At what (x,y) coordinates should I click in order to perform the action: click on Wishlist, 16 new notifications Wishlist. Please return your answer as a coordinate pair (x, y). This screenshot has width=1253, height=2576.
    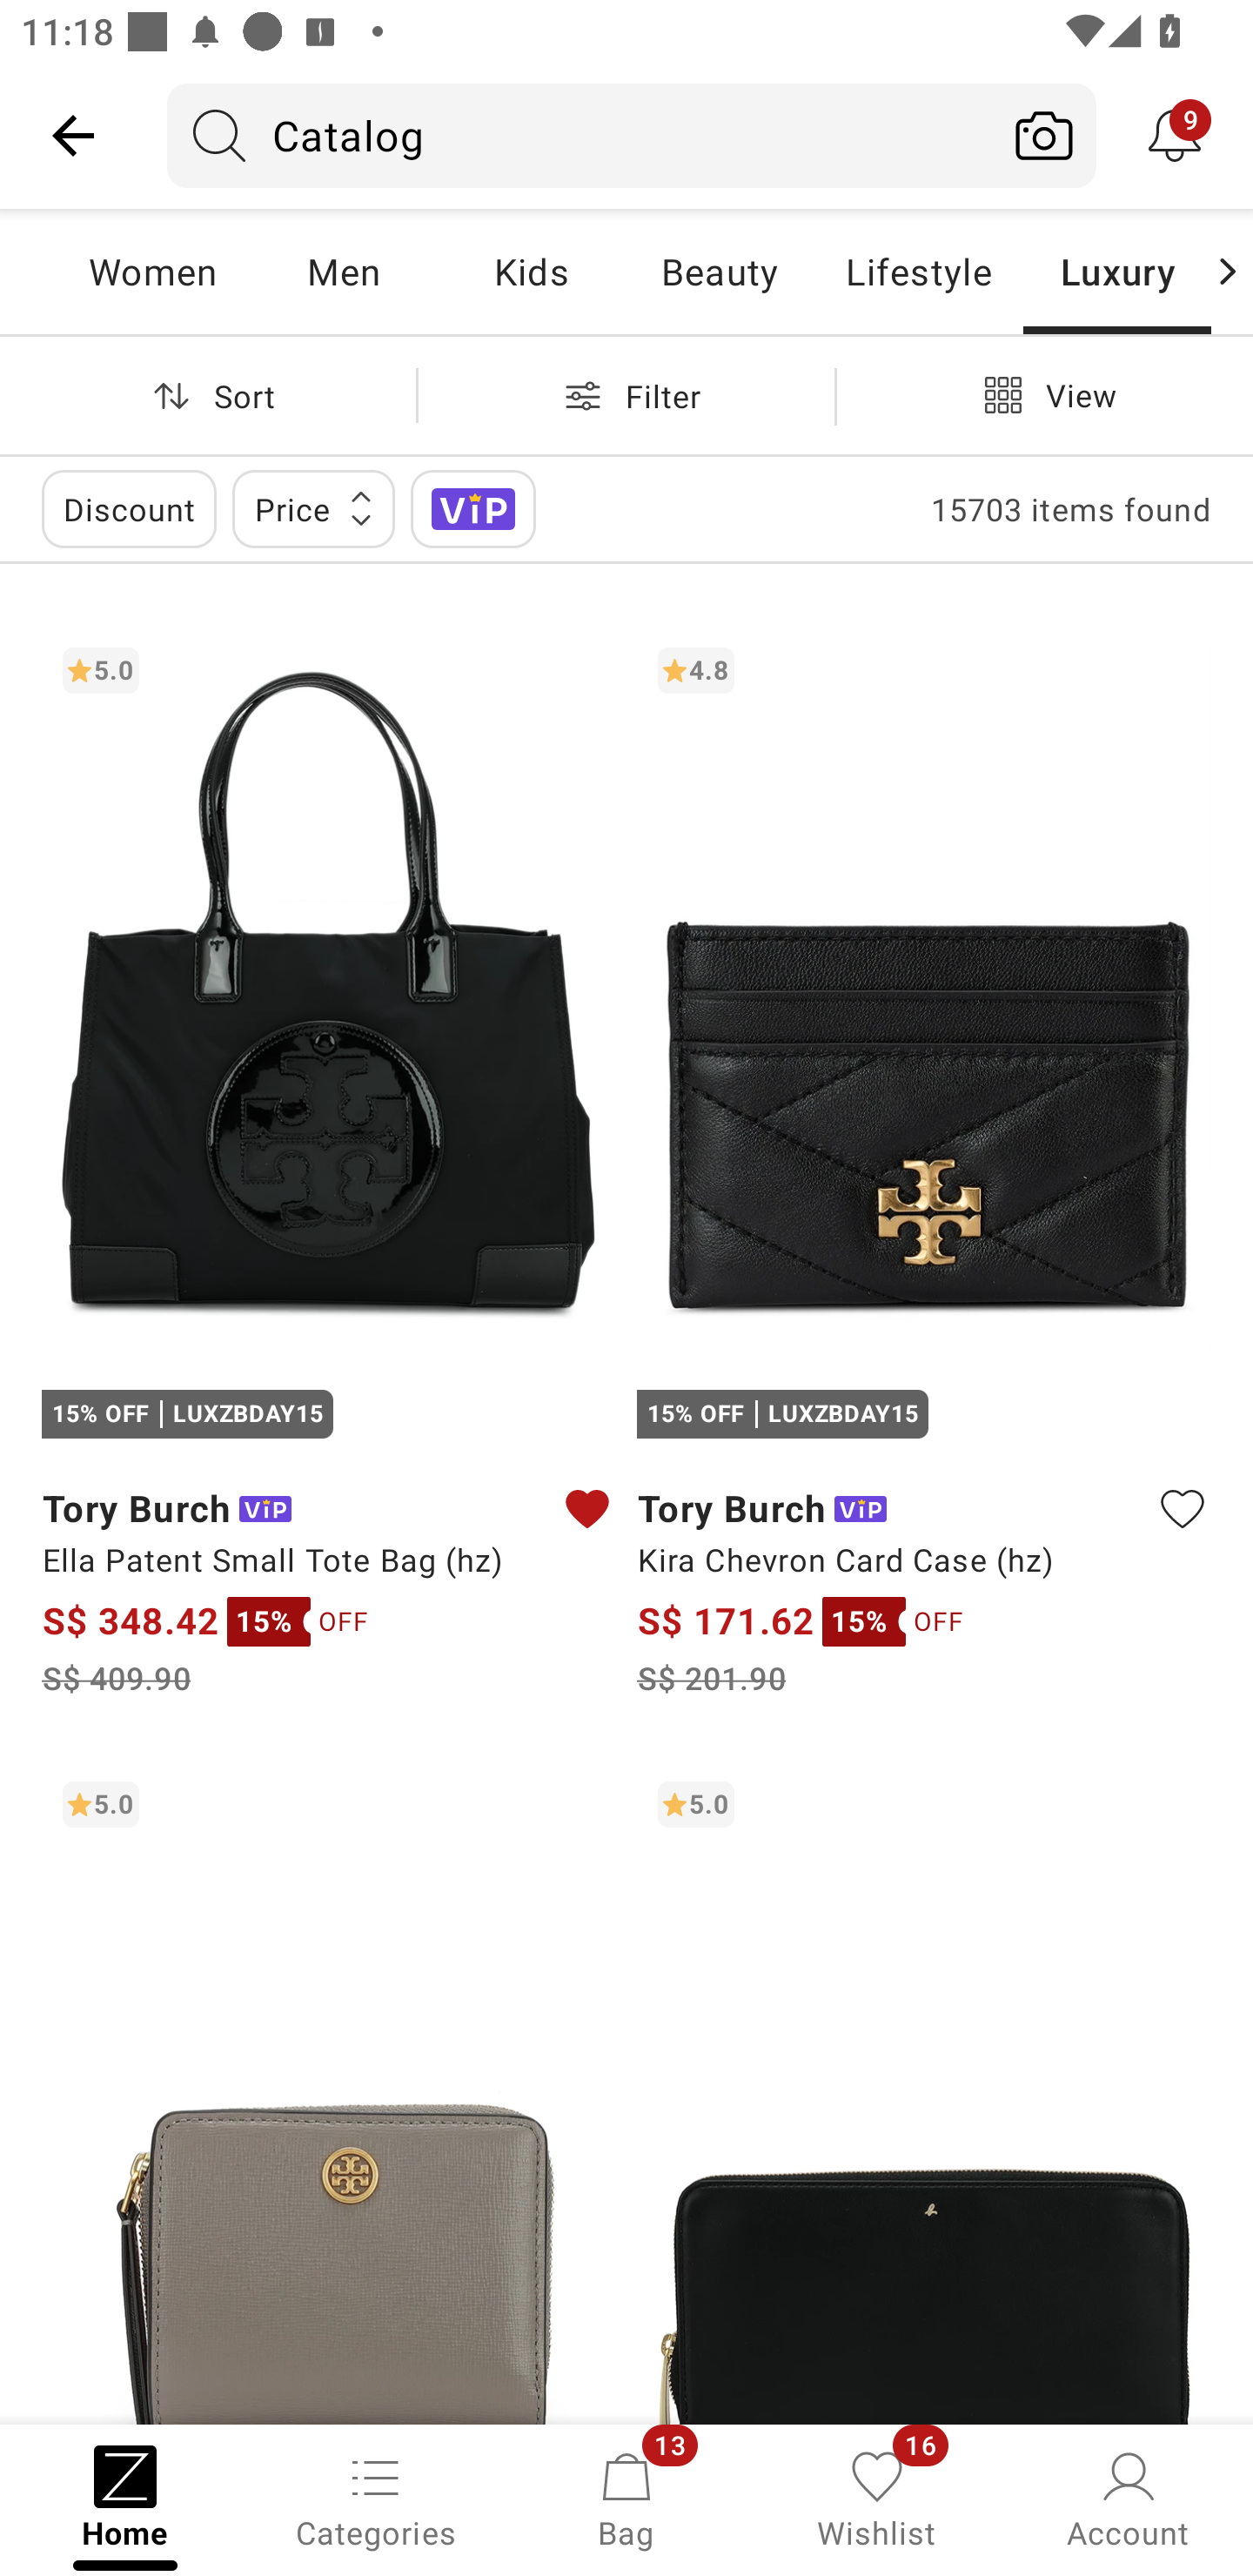
    Looking at the image, I should click on (877, 2498).